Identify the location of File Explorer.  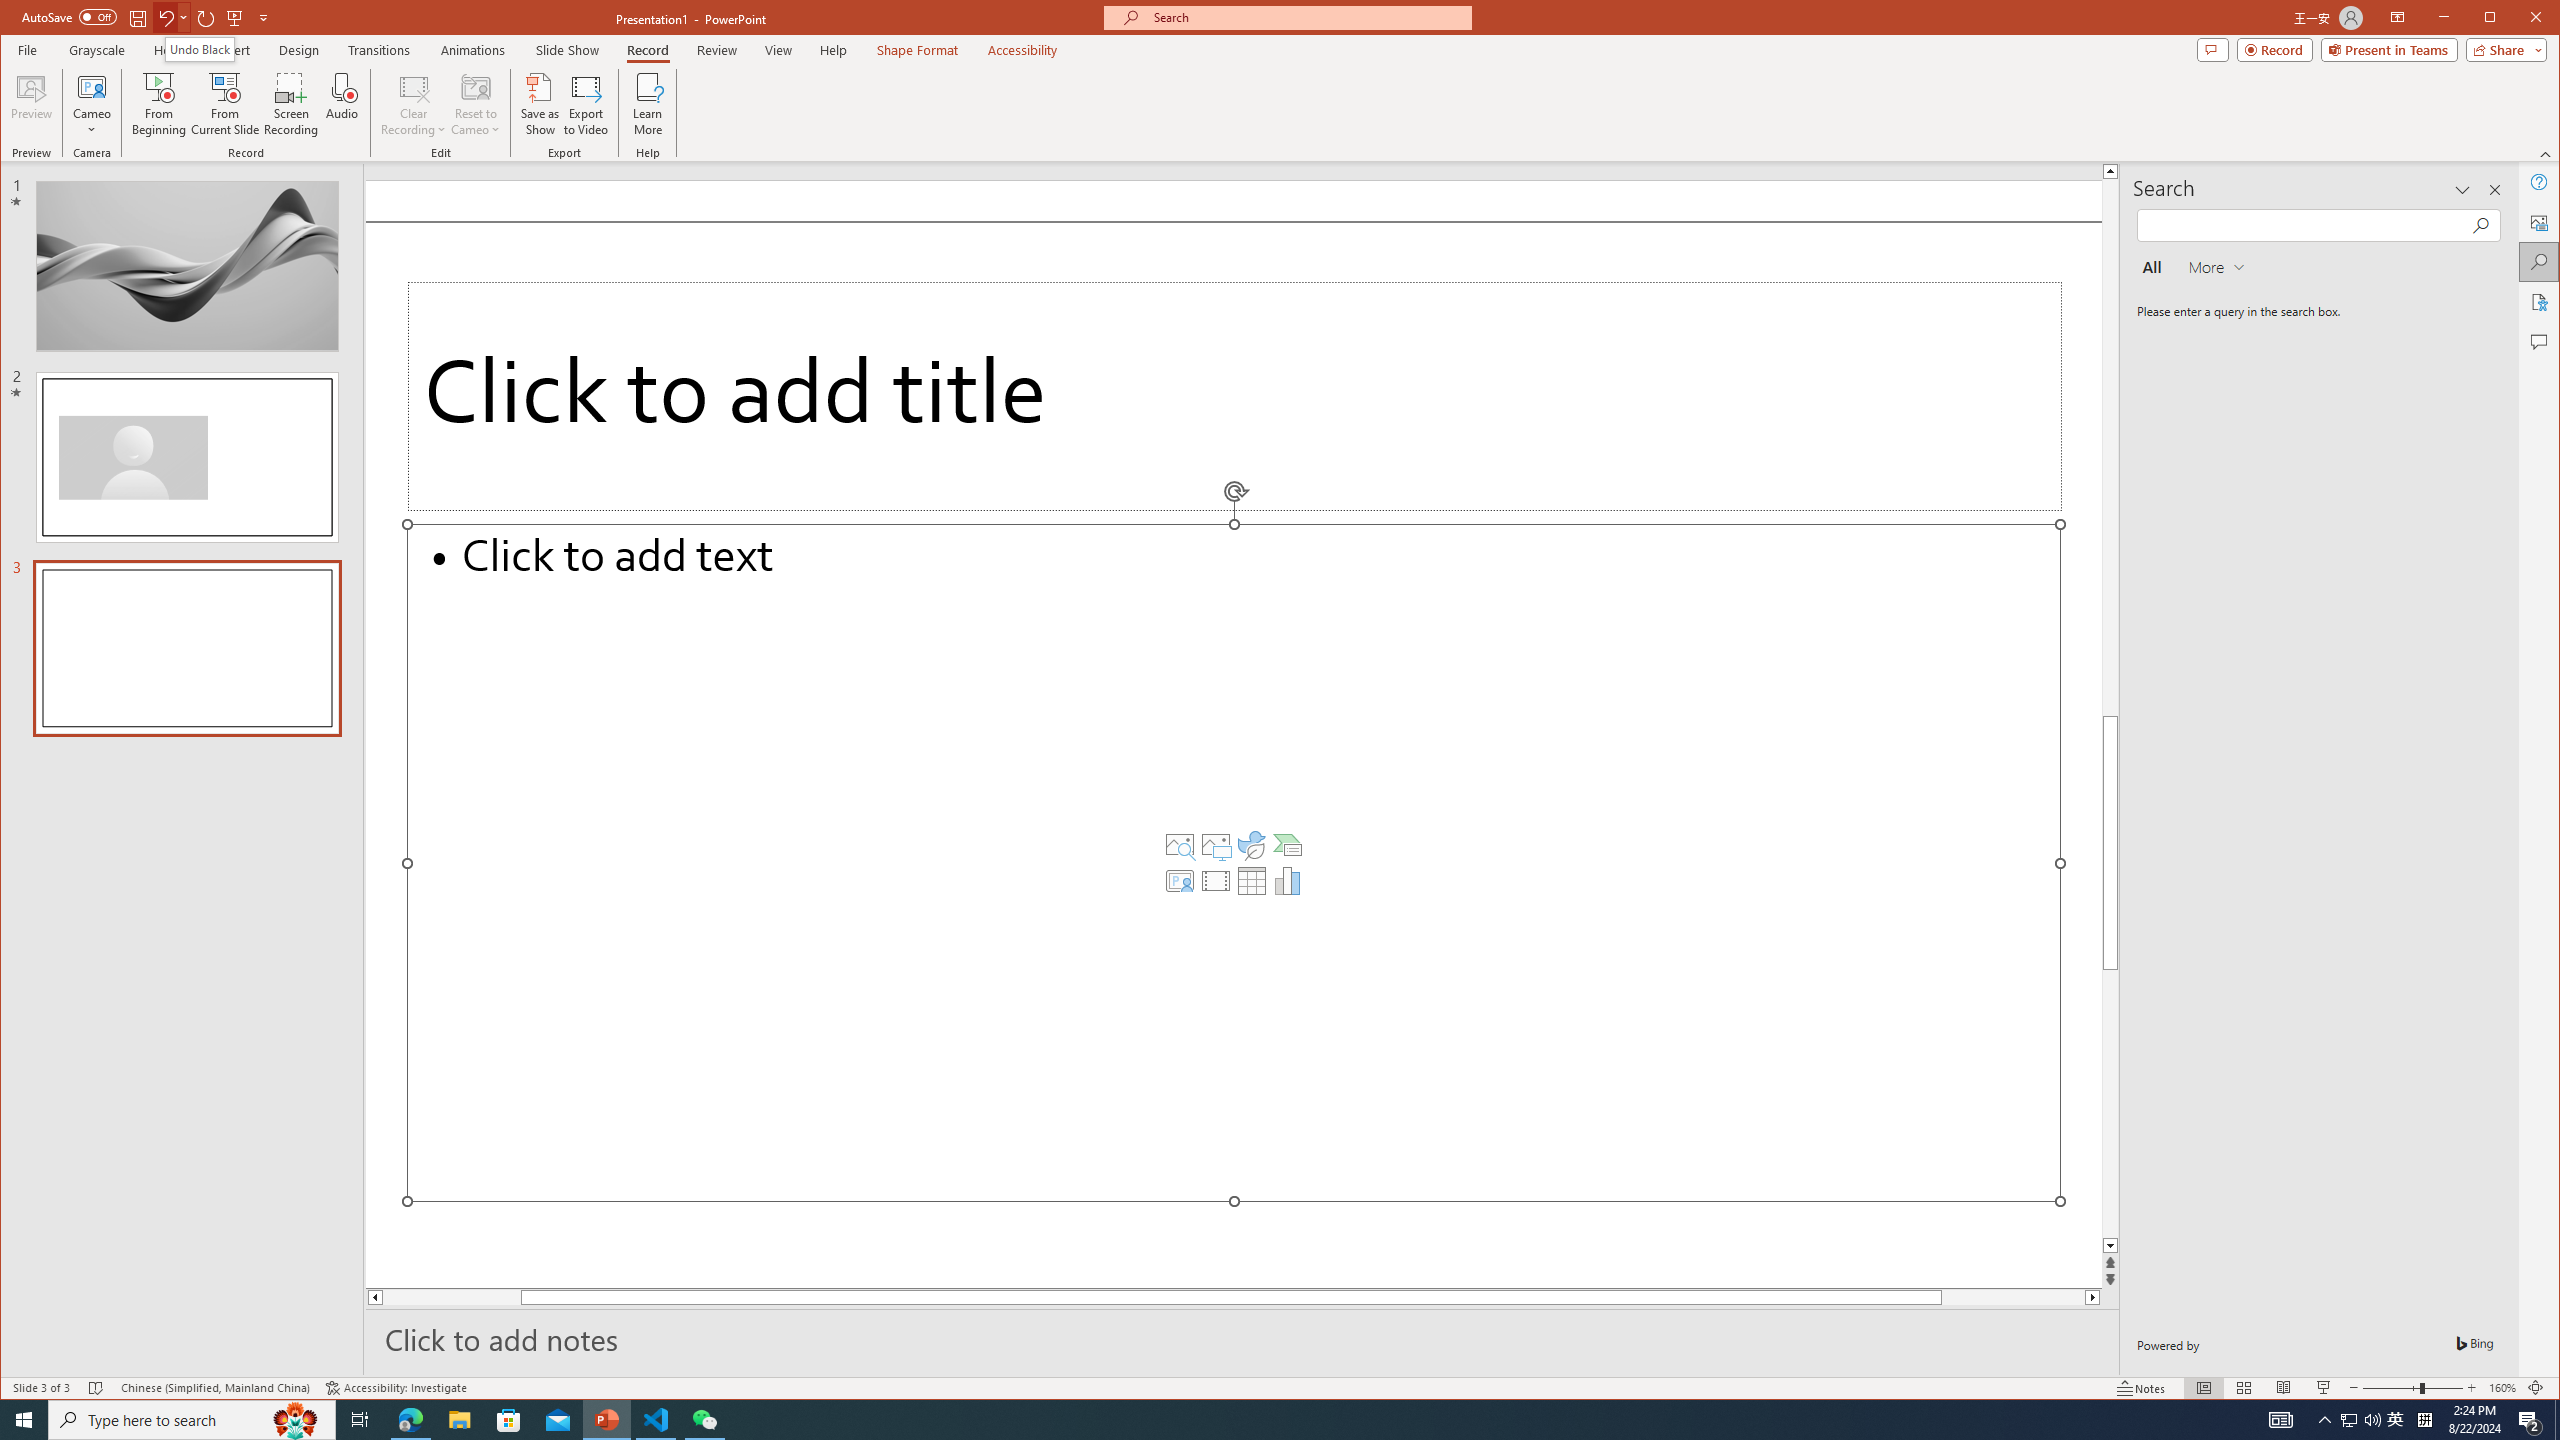
(459, 1420).